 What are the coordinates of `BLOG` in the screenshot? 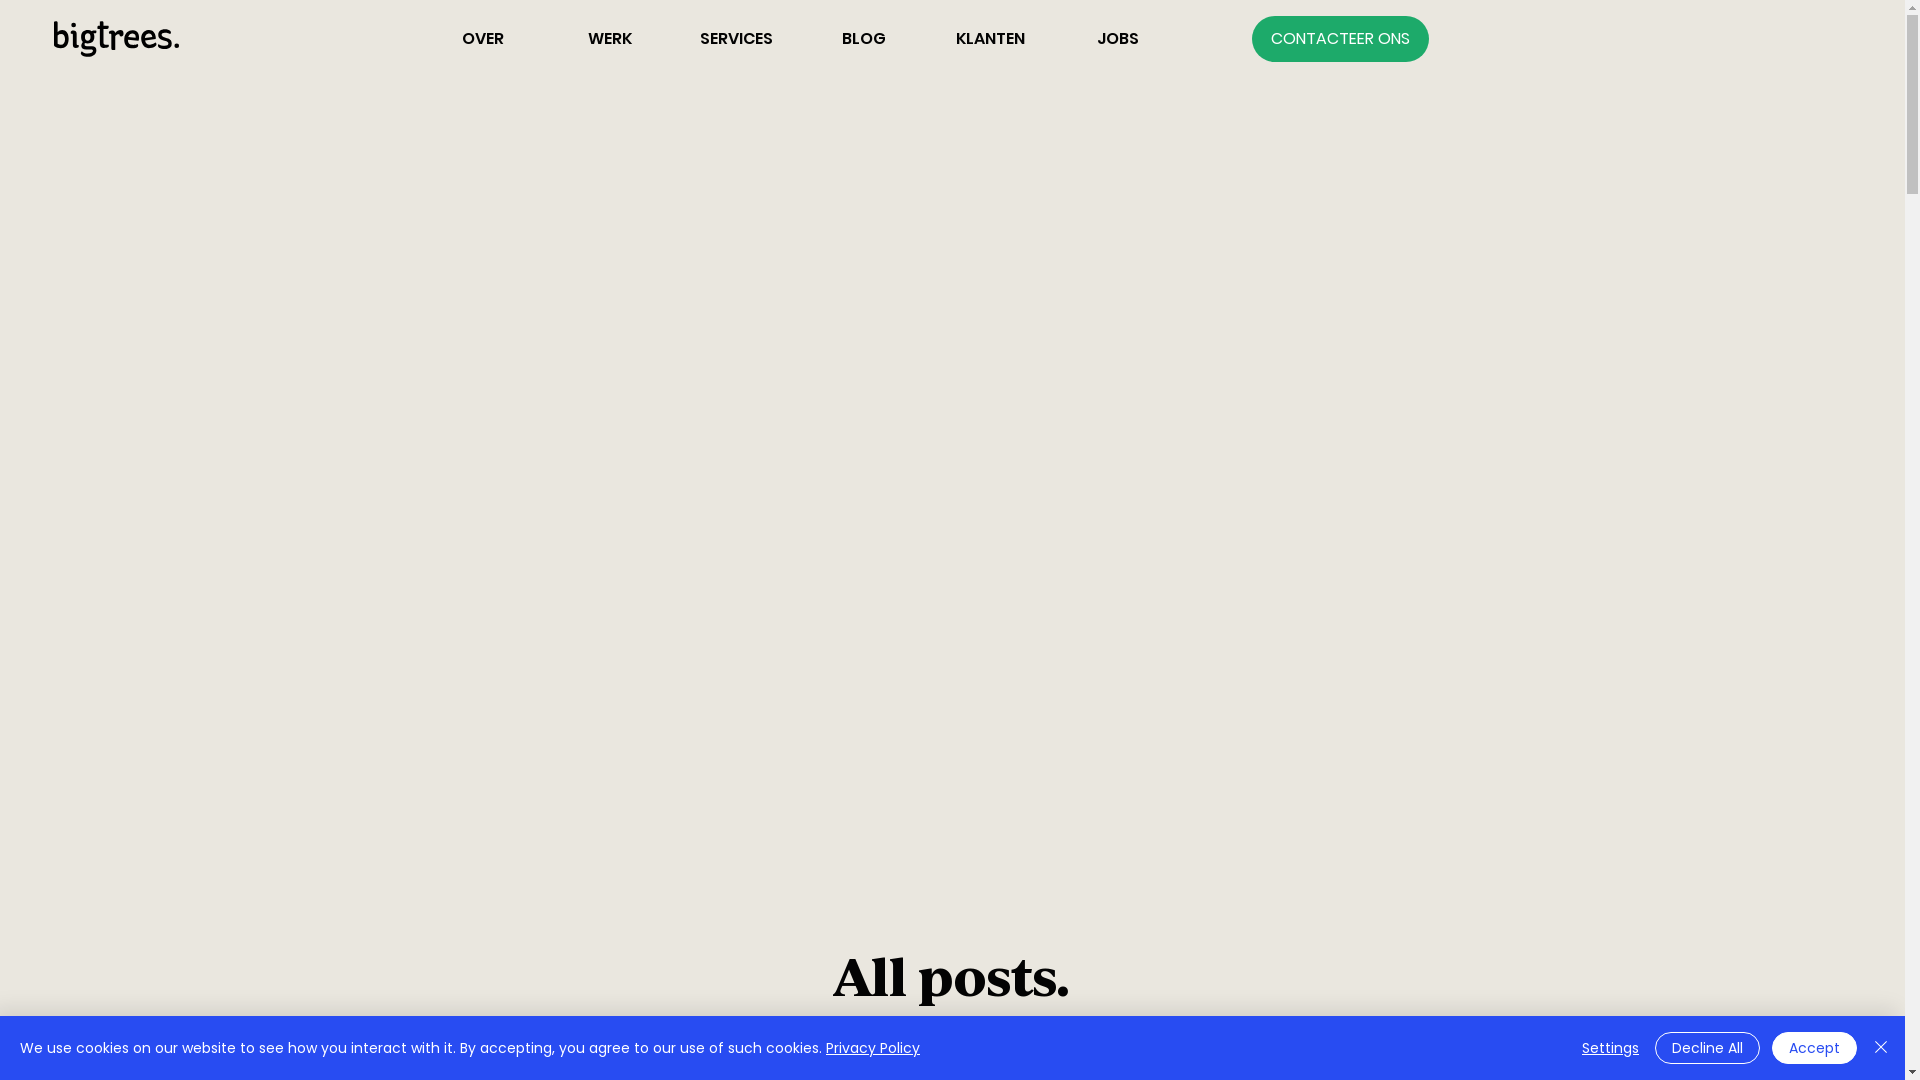 It's located at (864, 39).